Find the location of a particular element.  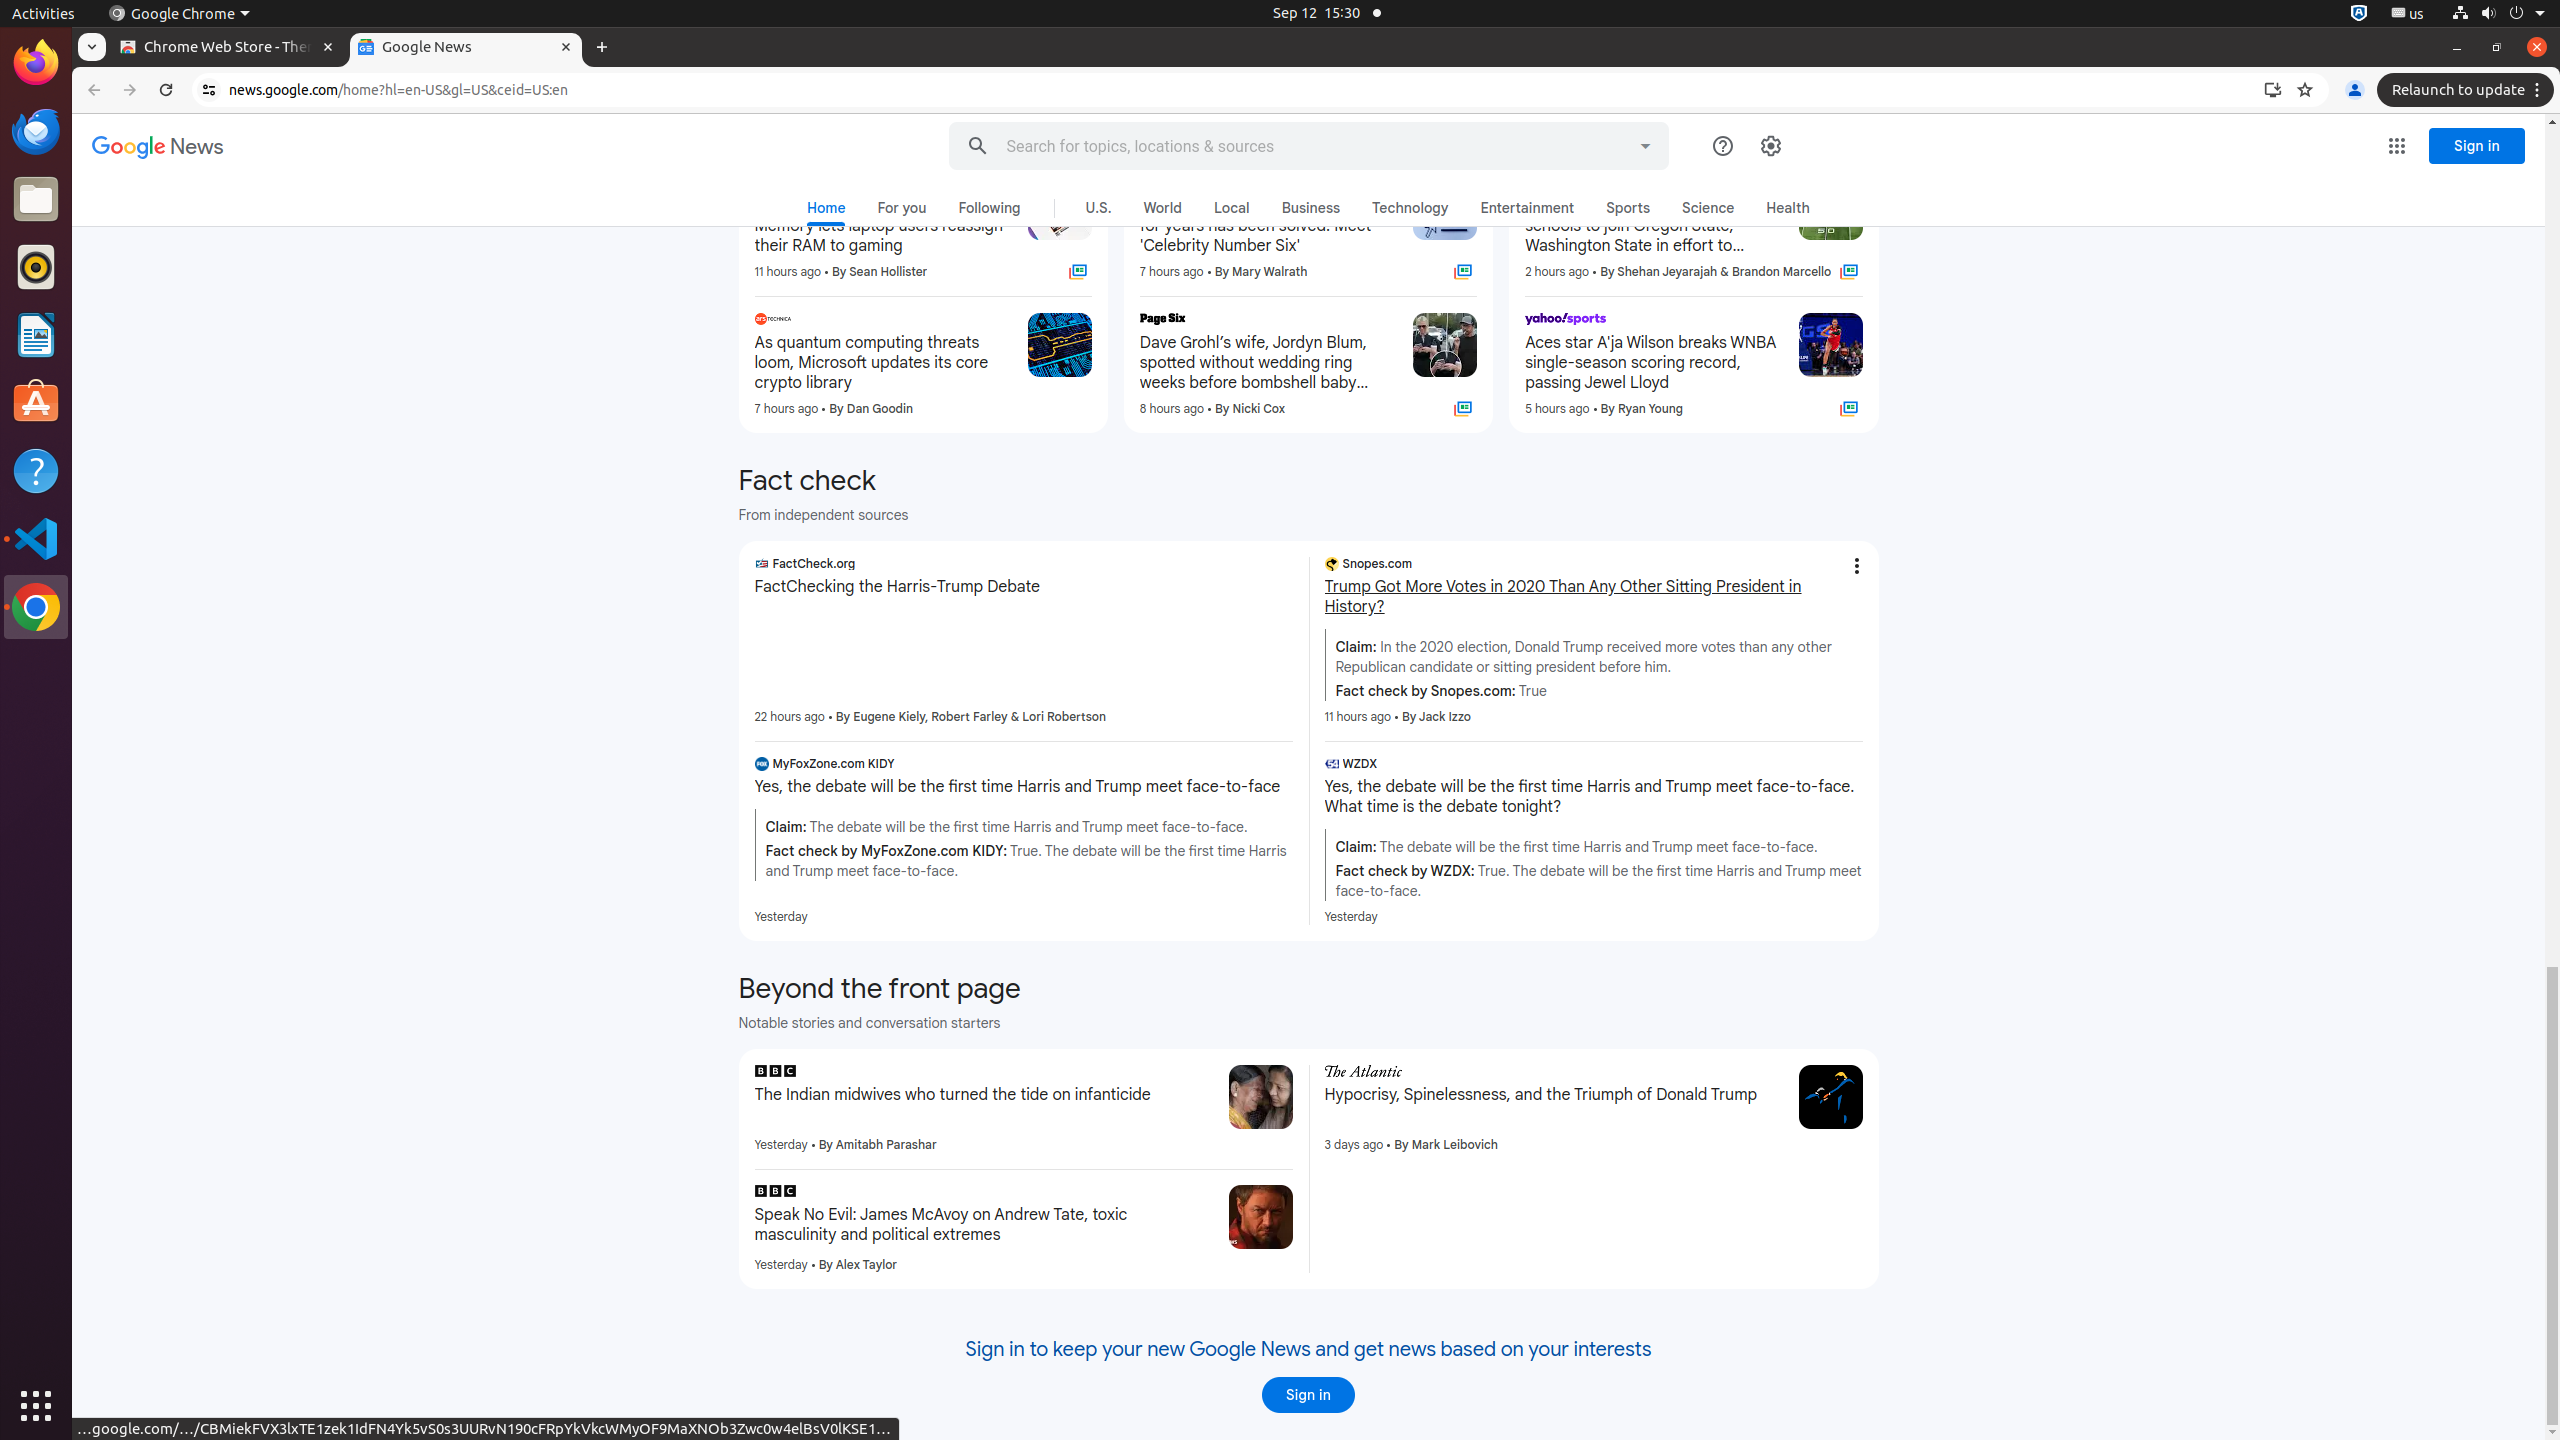

Visual Studio Code is located at coordinates (36, 538).